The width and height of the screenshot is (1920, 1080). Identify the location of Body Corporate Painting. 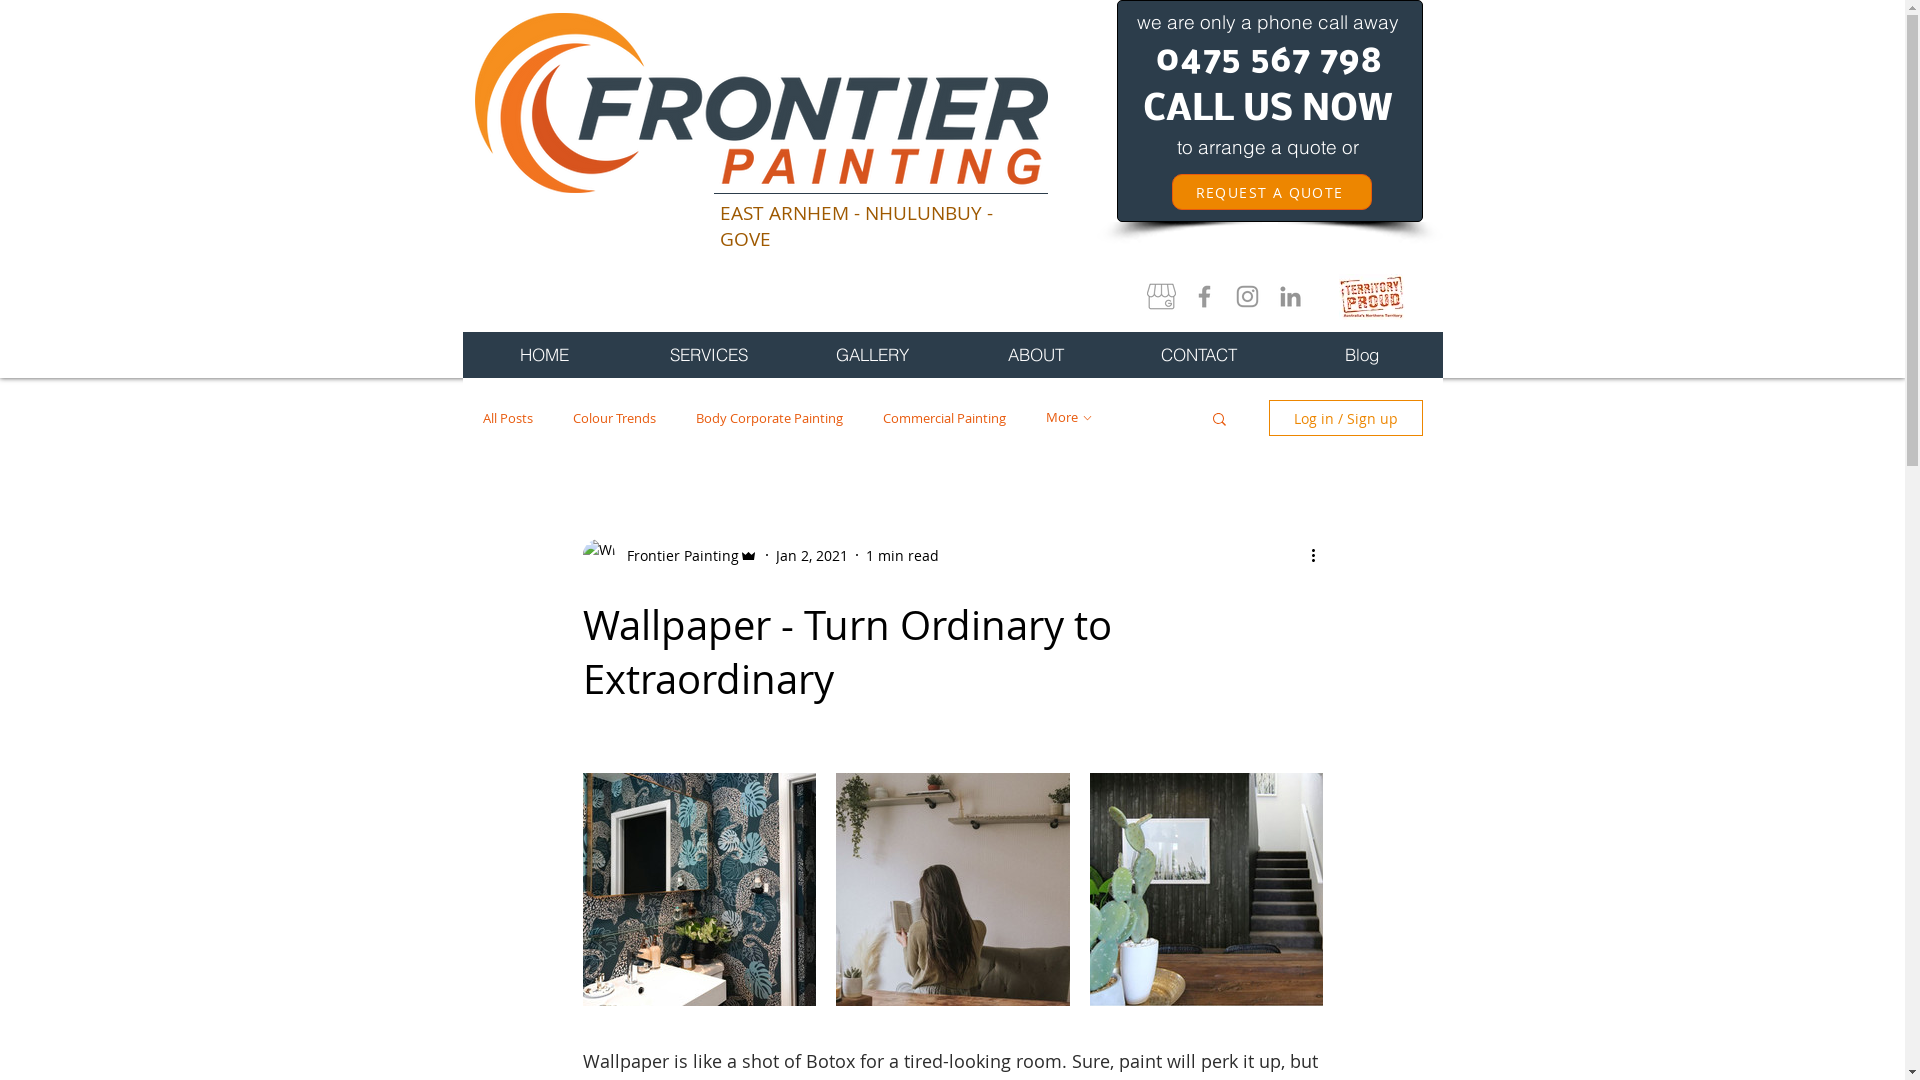
(770, 418).